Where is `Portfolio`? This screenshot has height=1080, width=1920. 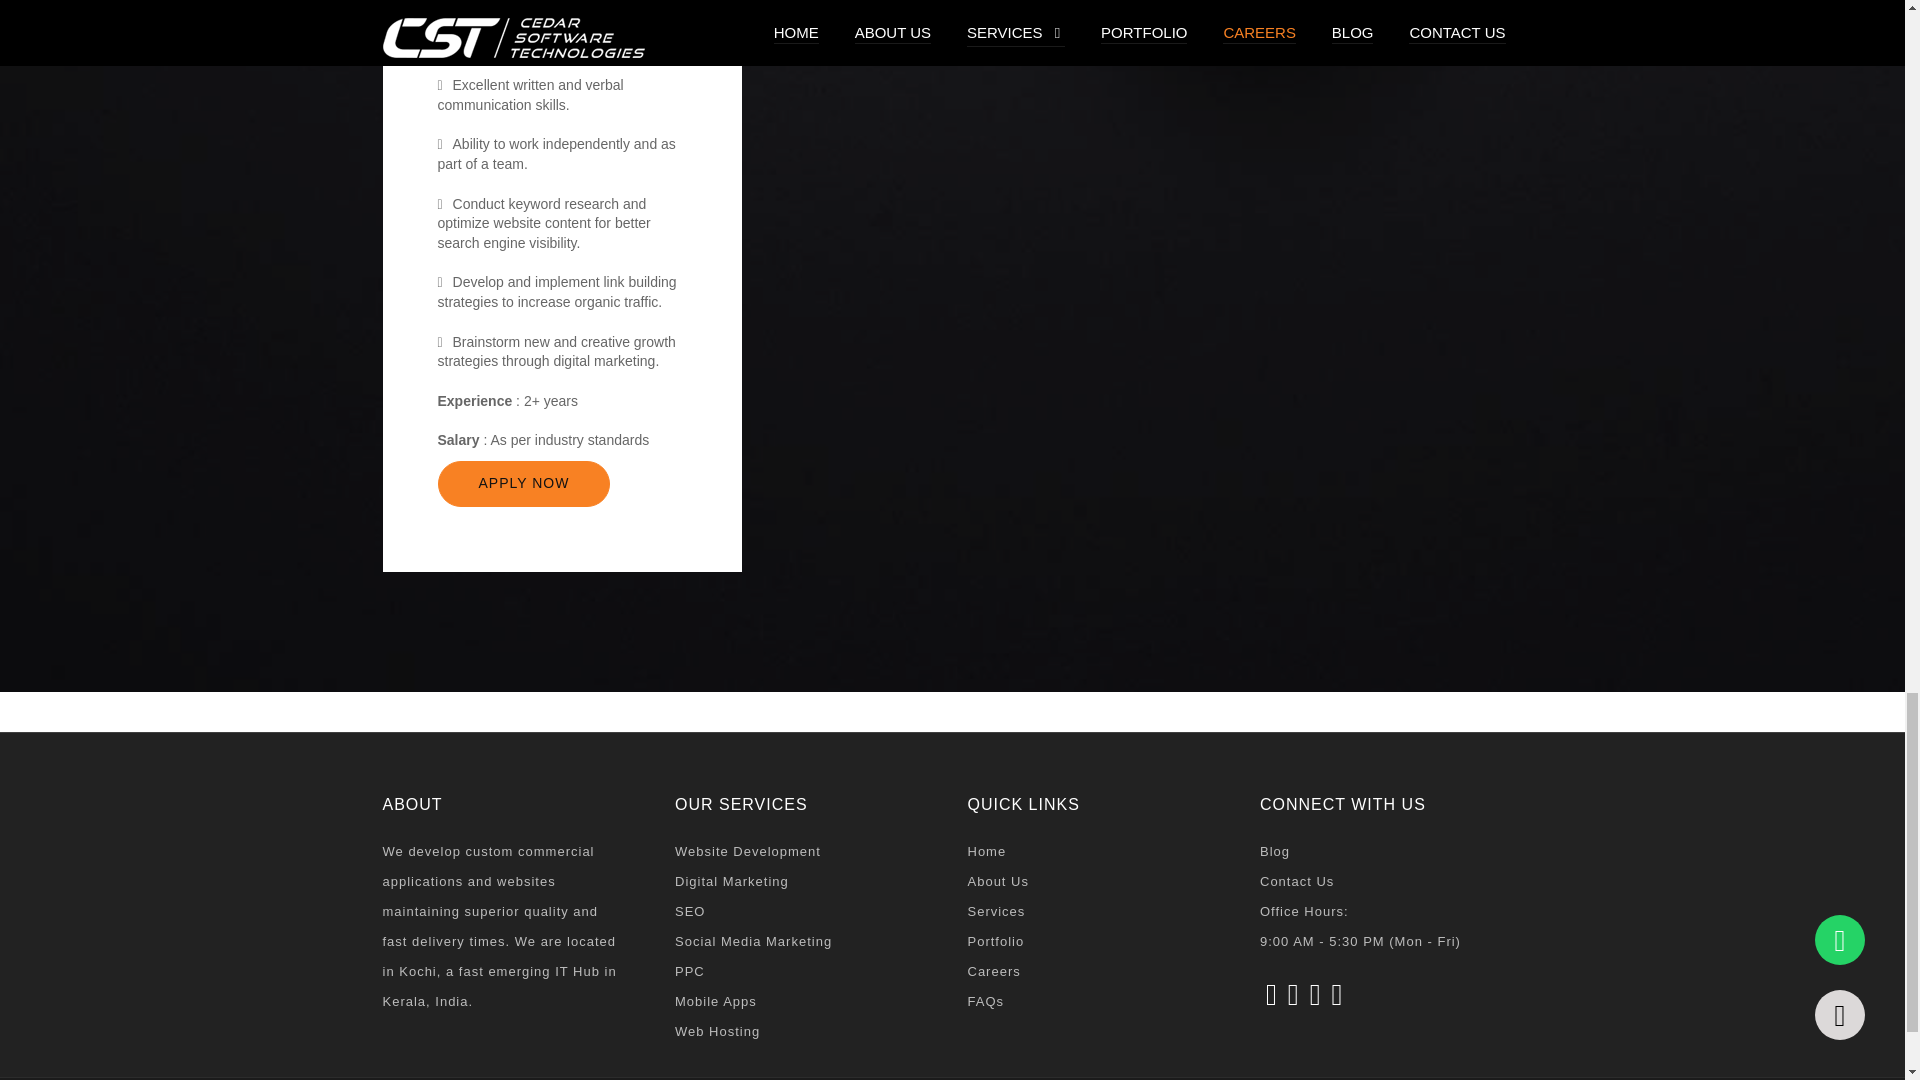 Portfolio is located at coordinates (1098, 941).